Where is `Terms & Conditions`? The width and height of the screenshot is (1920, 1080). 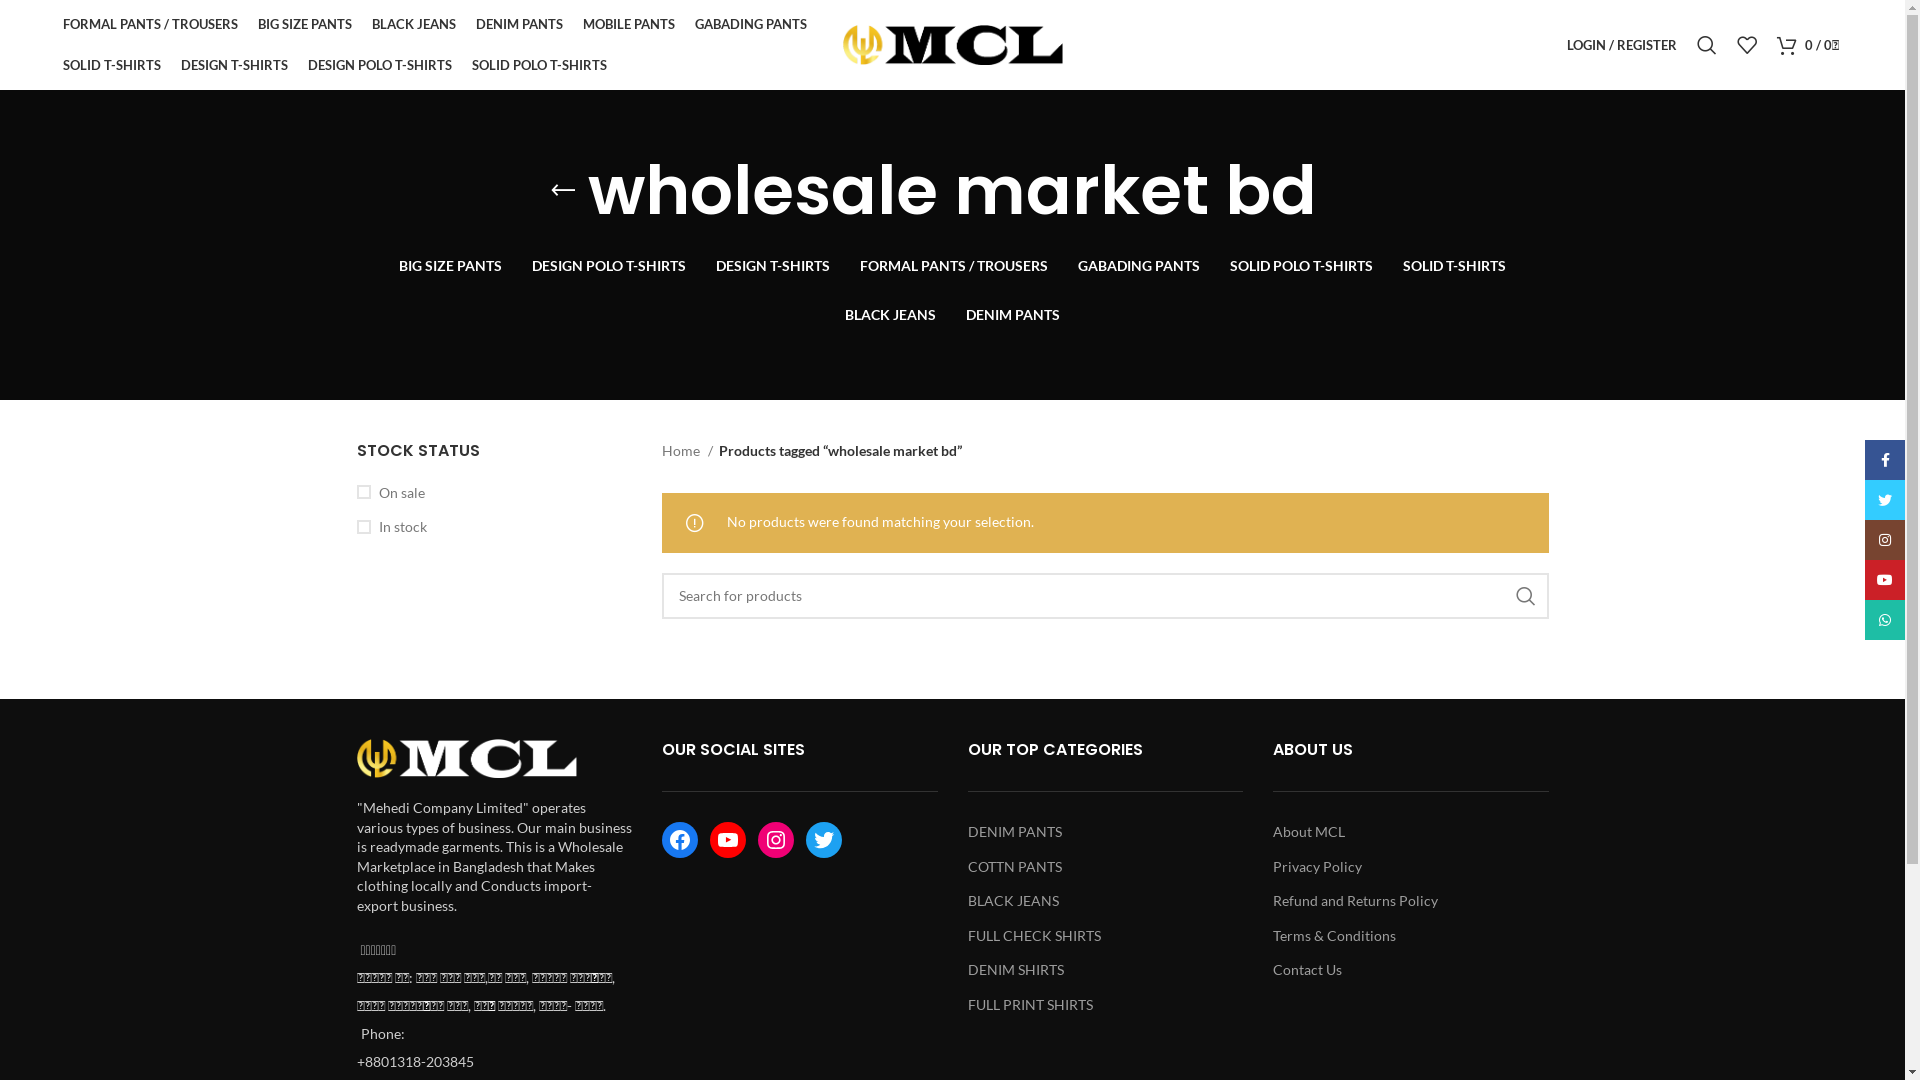
Terms & Conditions is located at coordinates (1334, 936).